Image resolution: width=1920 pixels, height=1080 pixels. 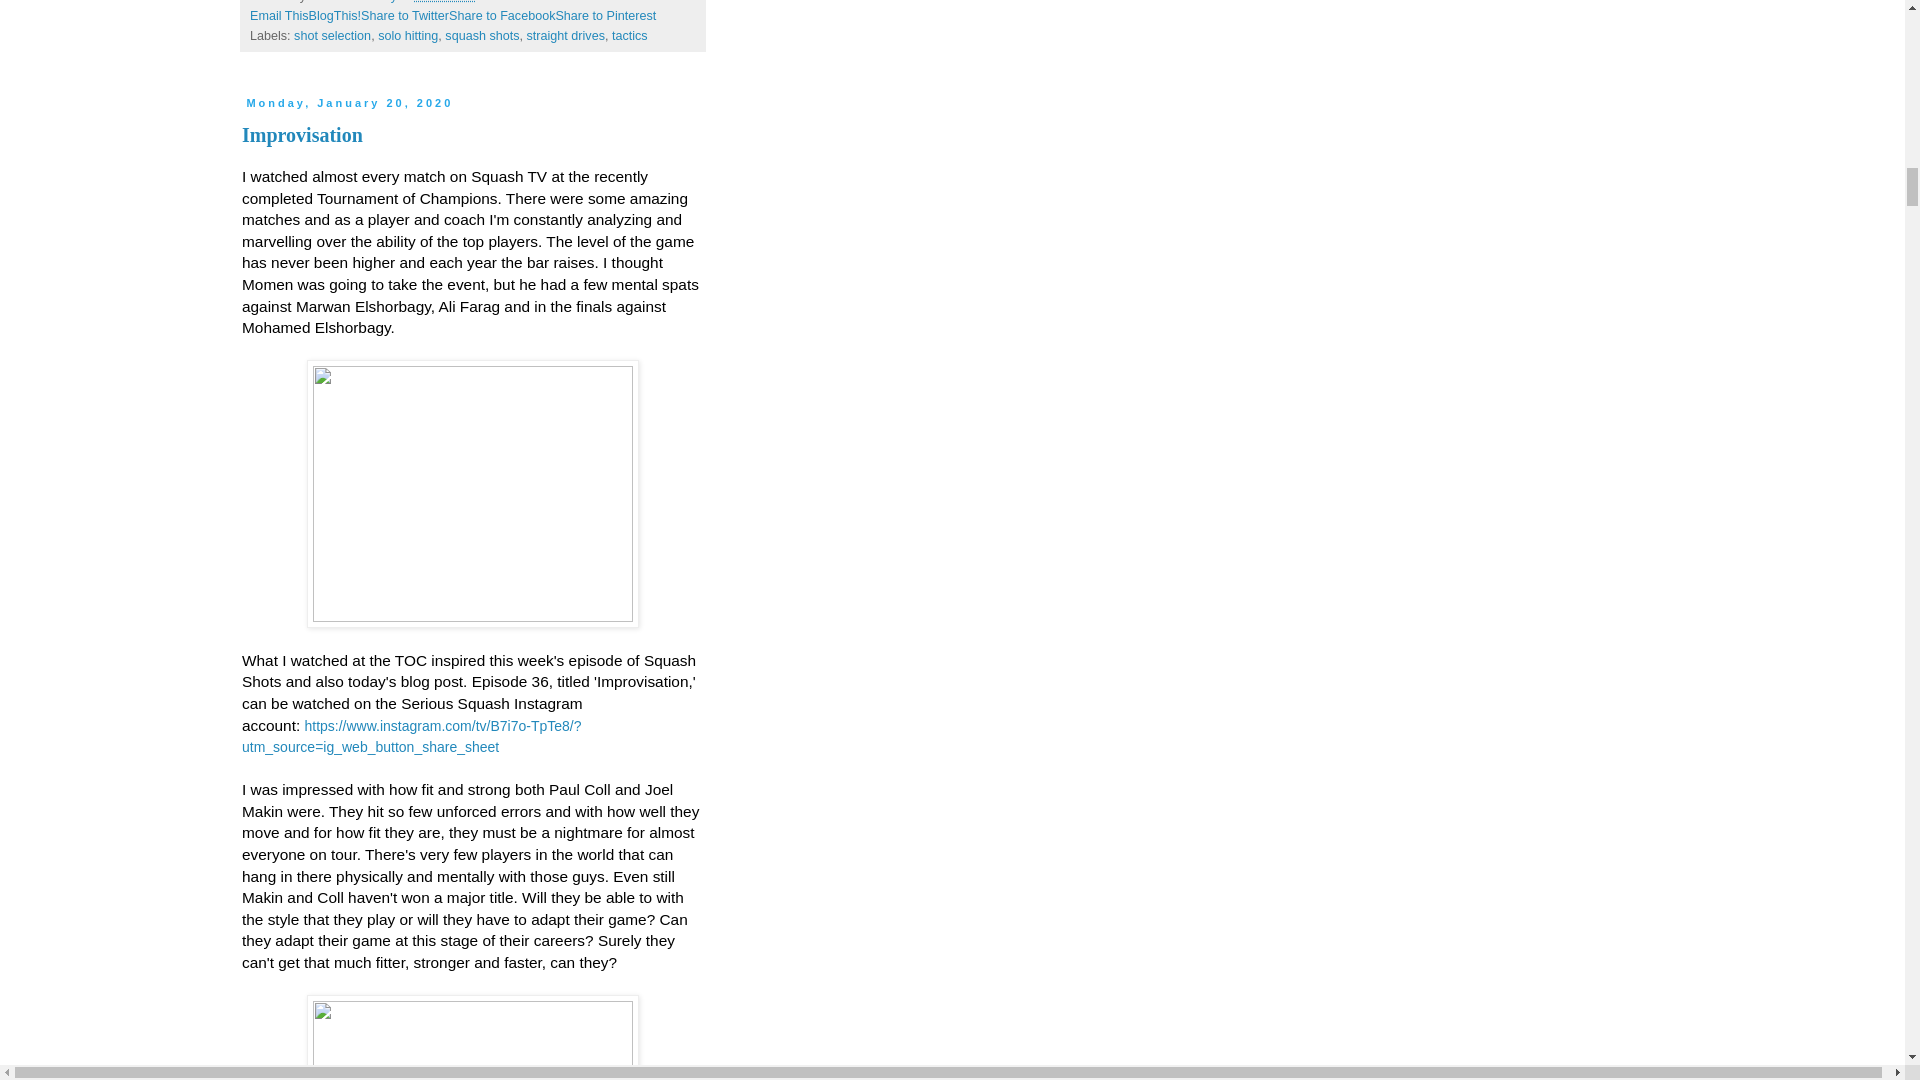 I want to click on squash shots, so click(x=482, y=36).